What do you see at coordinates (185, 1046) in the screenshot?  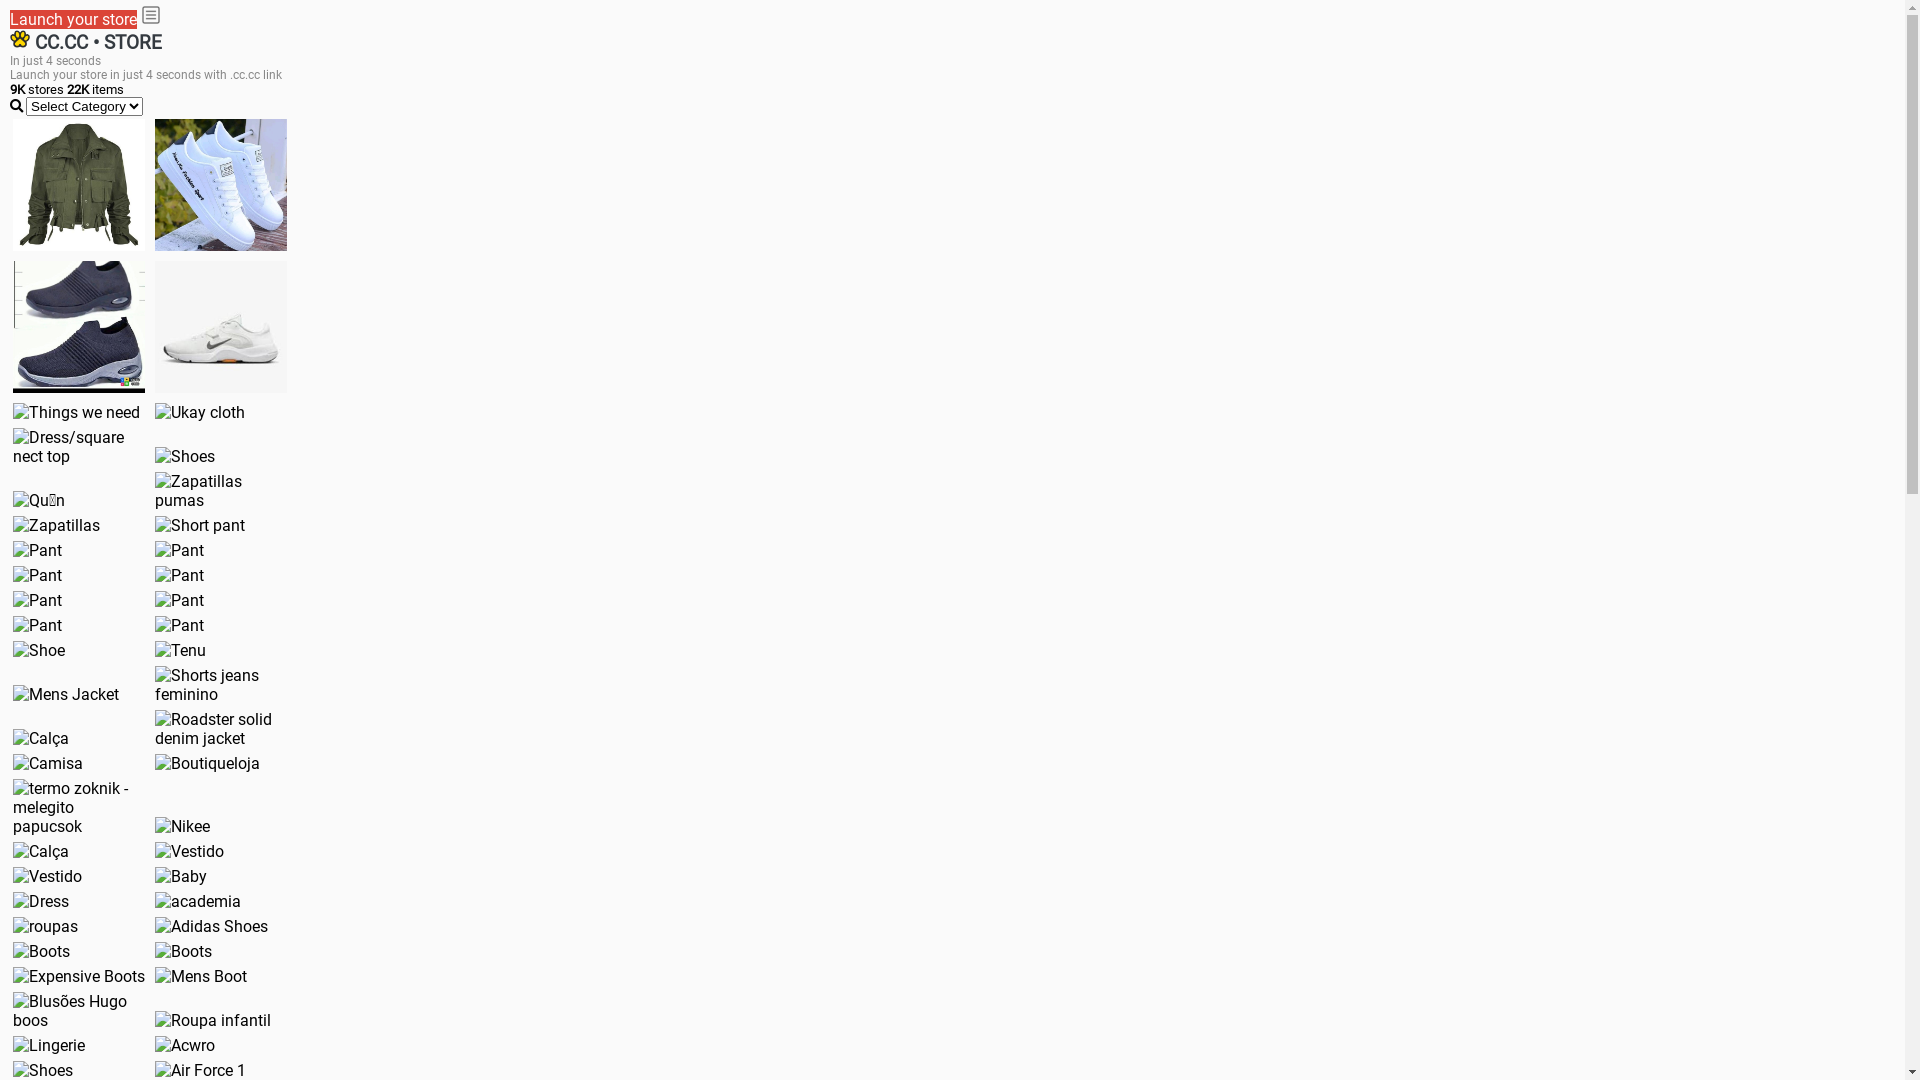 I see `Acwro` at bounding box center [185, 1046].